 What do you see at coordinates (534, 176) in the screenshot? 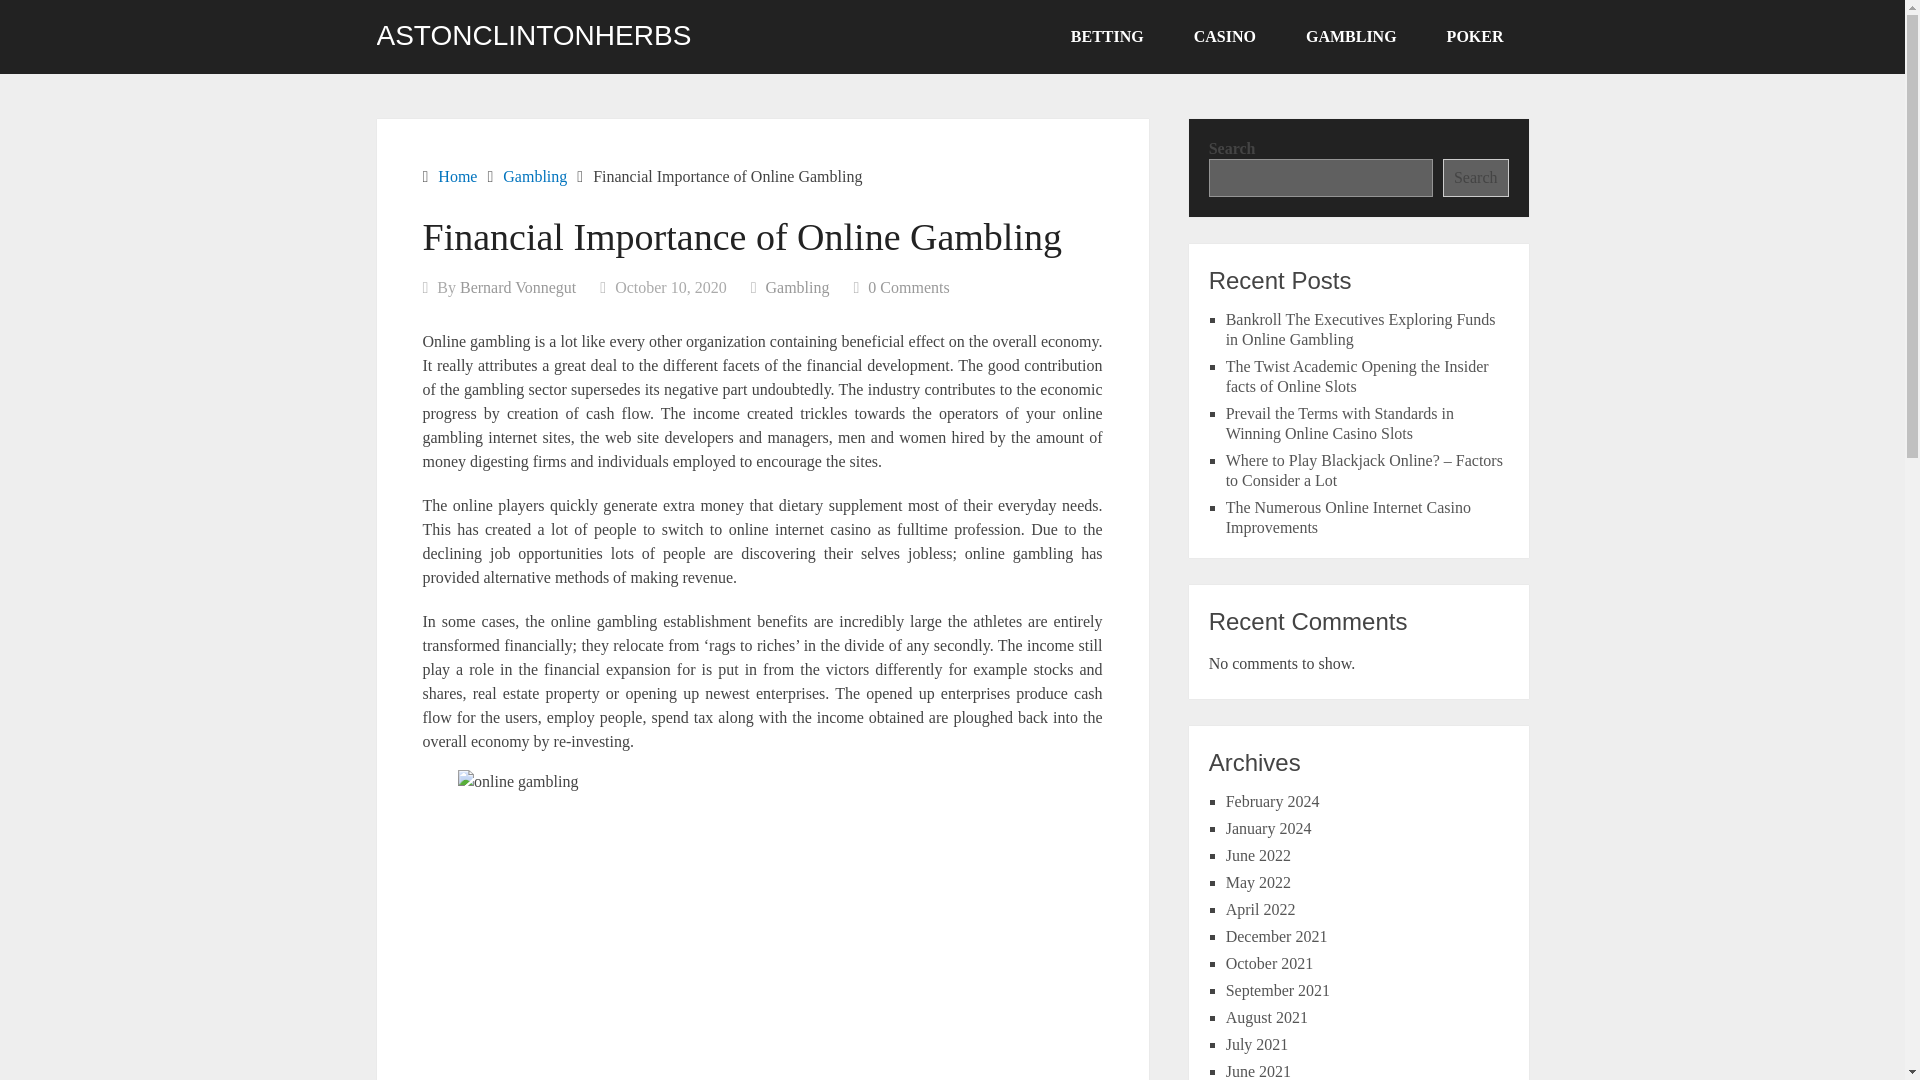
I see `Gambling` at bounding box center [534, 176].